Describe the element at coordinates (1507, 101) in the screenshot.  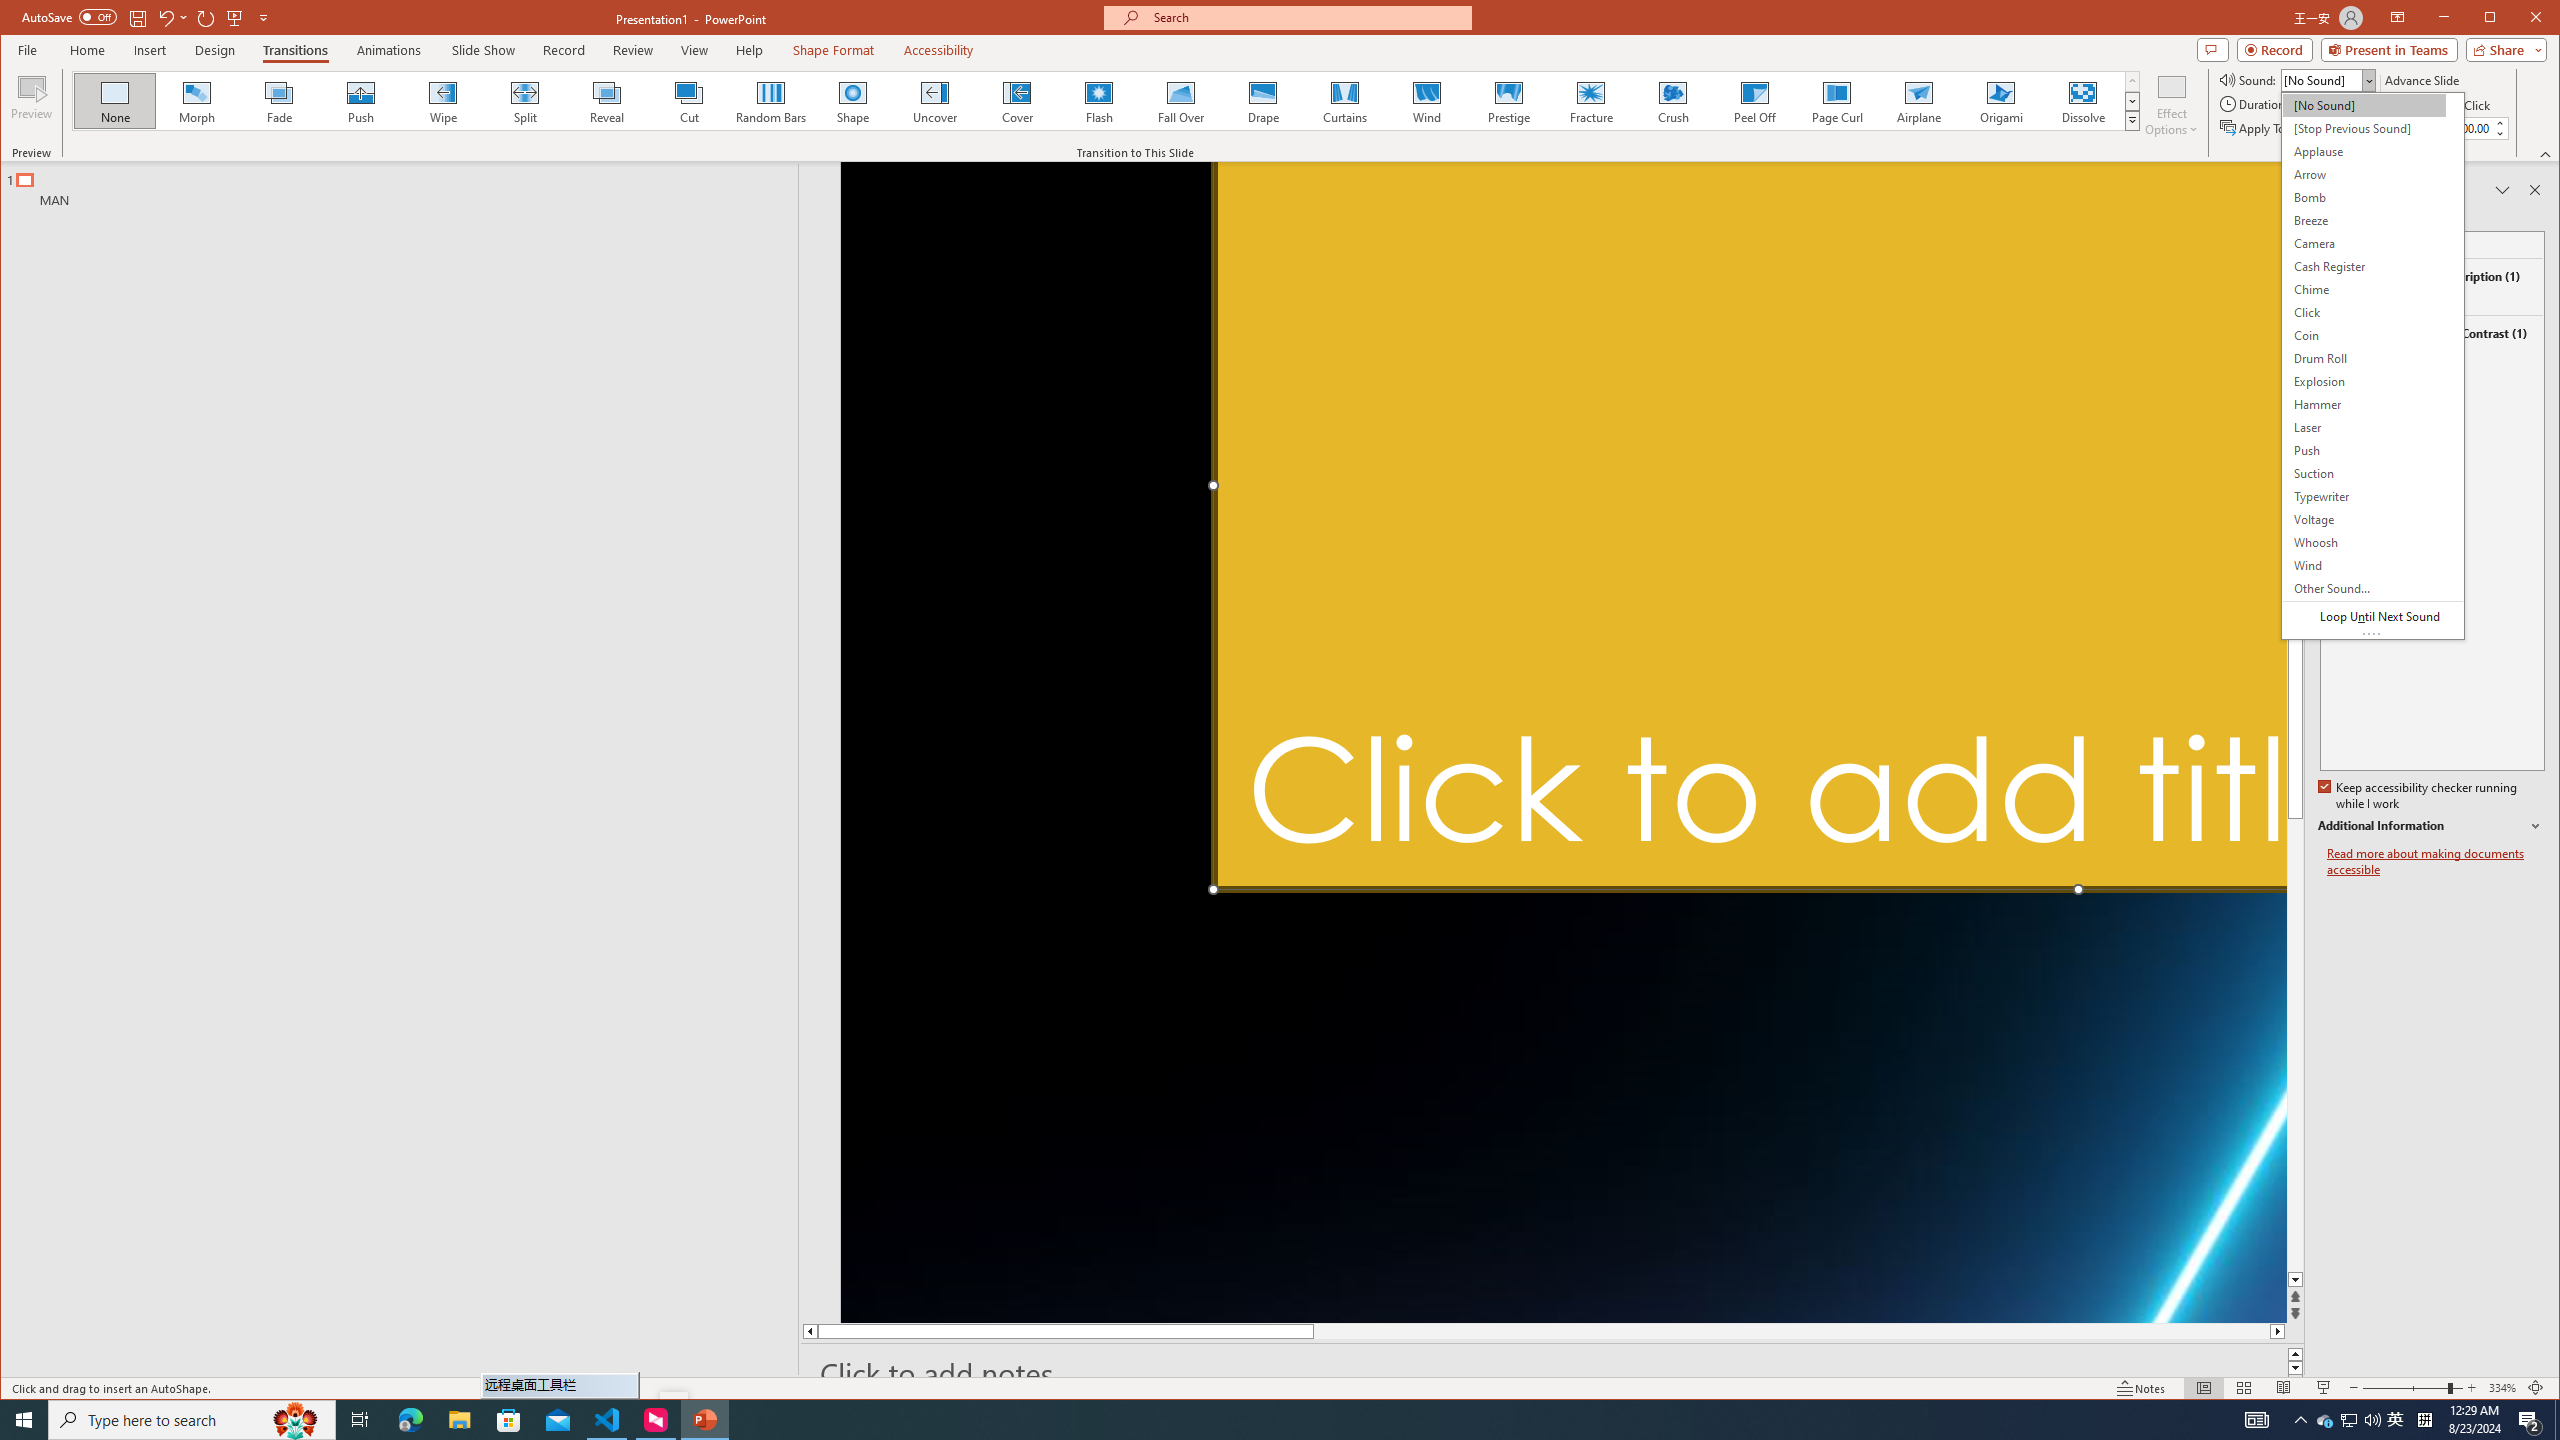
I see `Prestige` at that location.